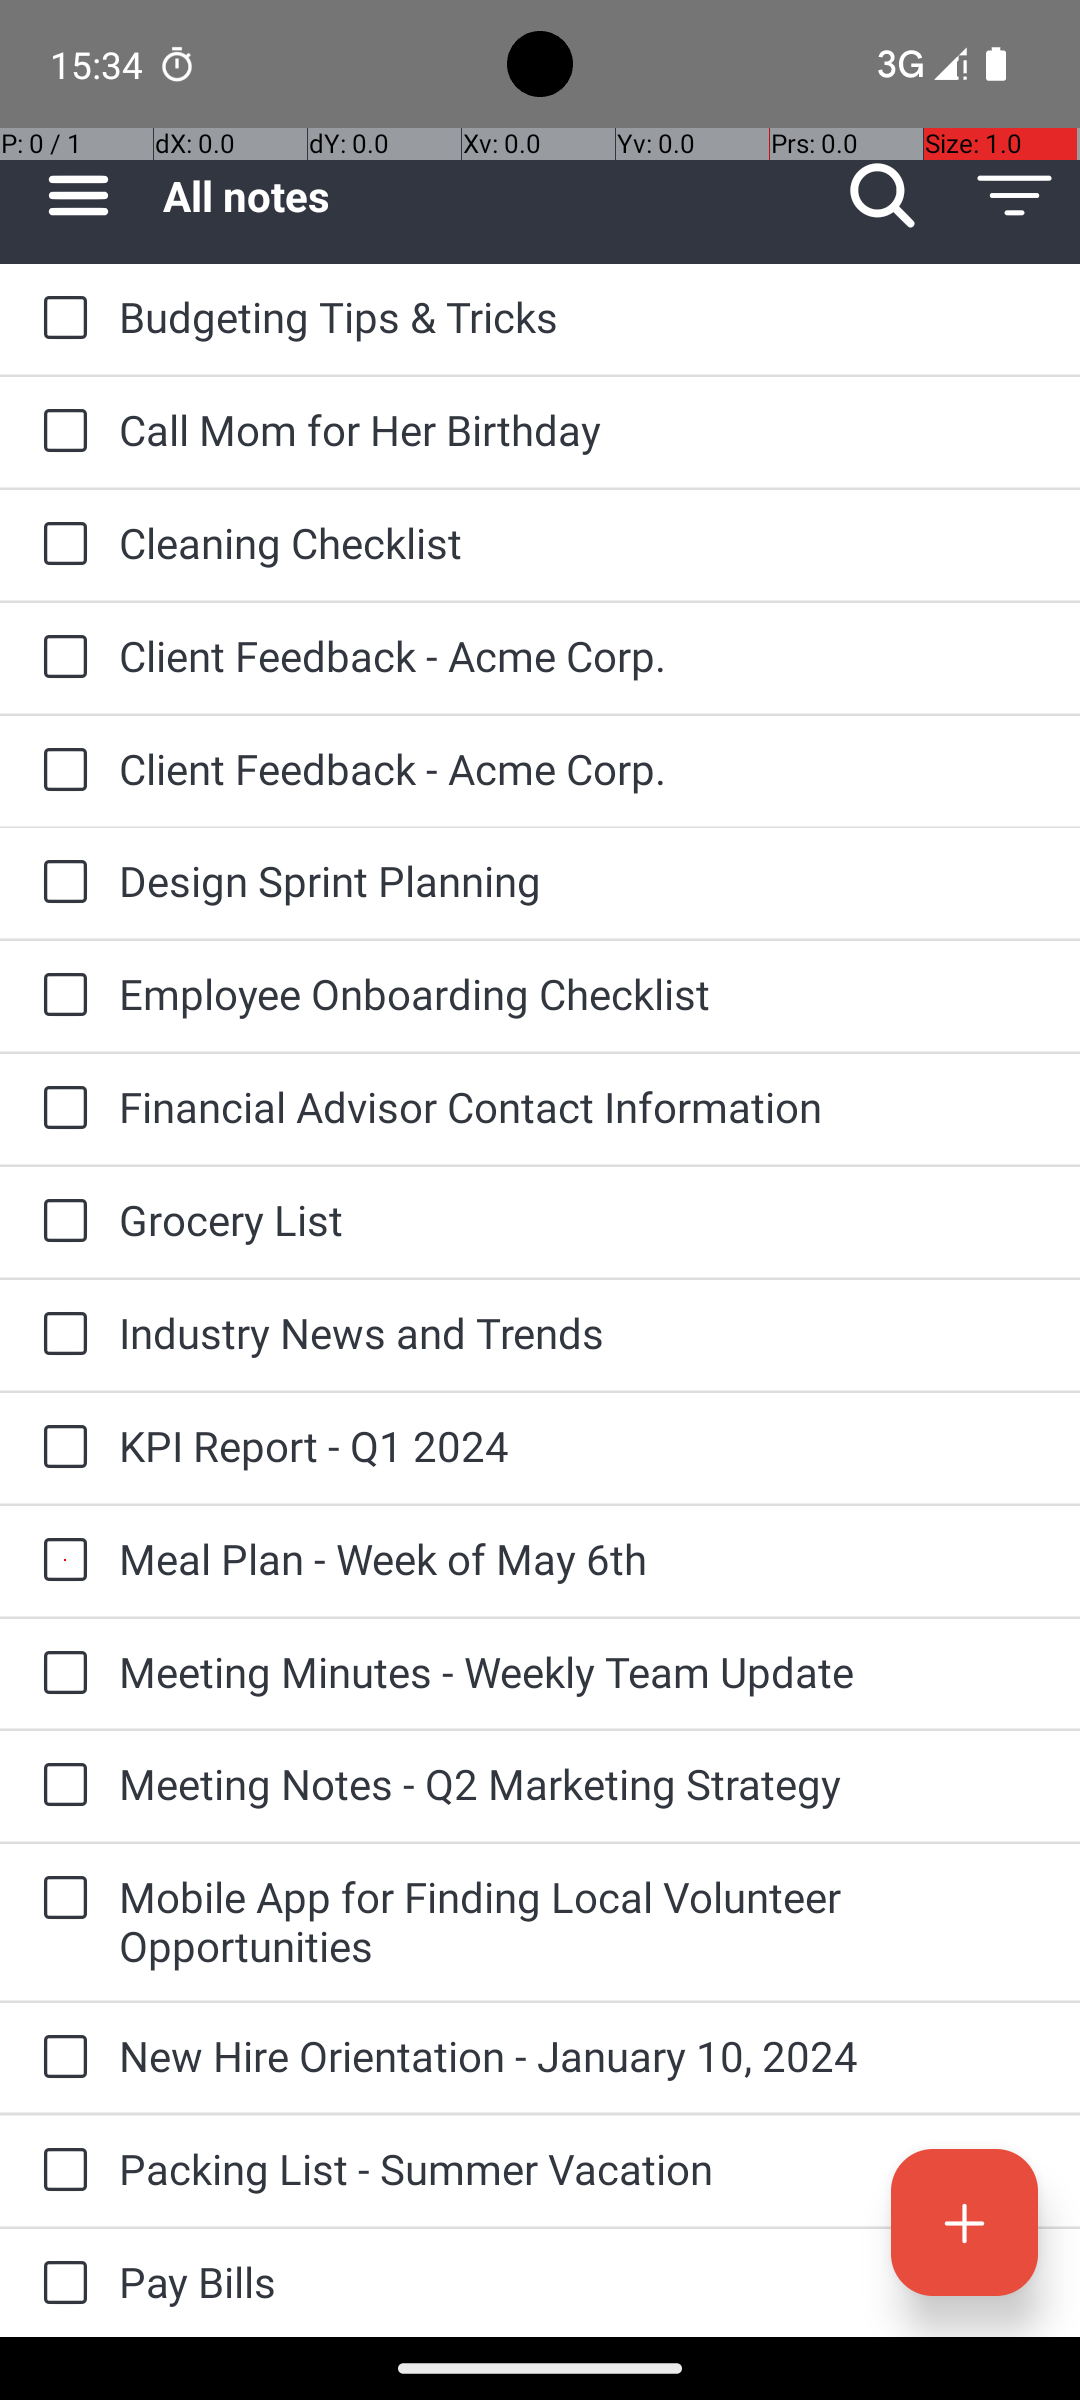 This screenshot has height=2400, width=1080. What do you see at coordinates (60, 2283) in the screenshot?
I see `to-do: Pay Bills` at bounding box center [60, 2283].